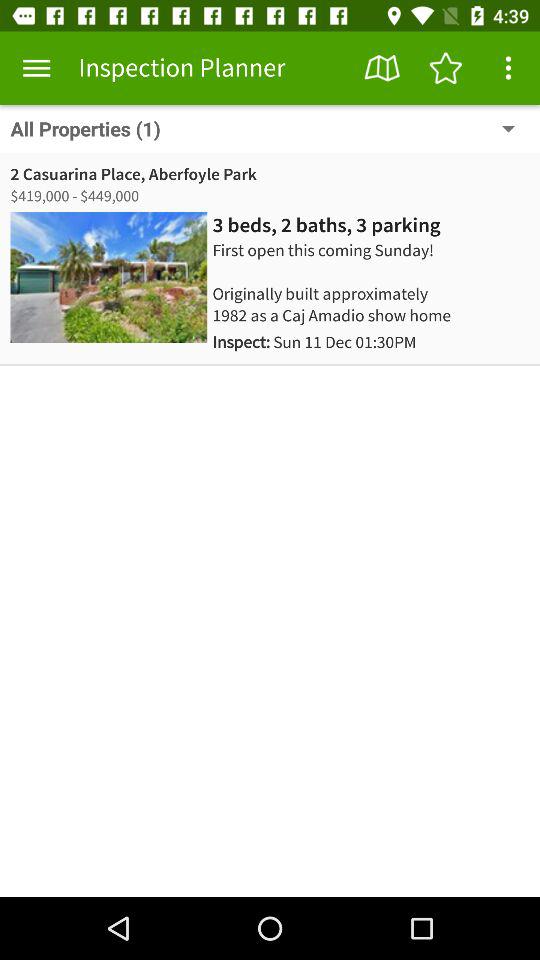 The image size is (540, 960). Describe the element at coordinates (108, 277) in the screenshot. I see `open the icon below 419 000 449` at that location.